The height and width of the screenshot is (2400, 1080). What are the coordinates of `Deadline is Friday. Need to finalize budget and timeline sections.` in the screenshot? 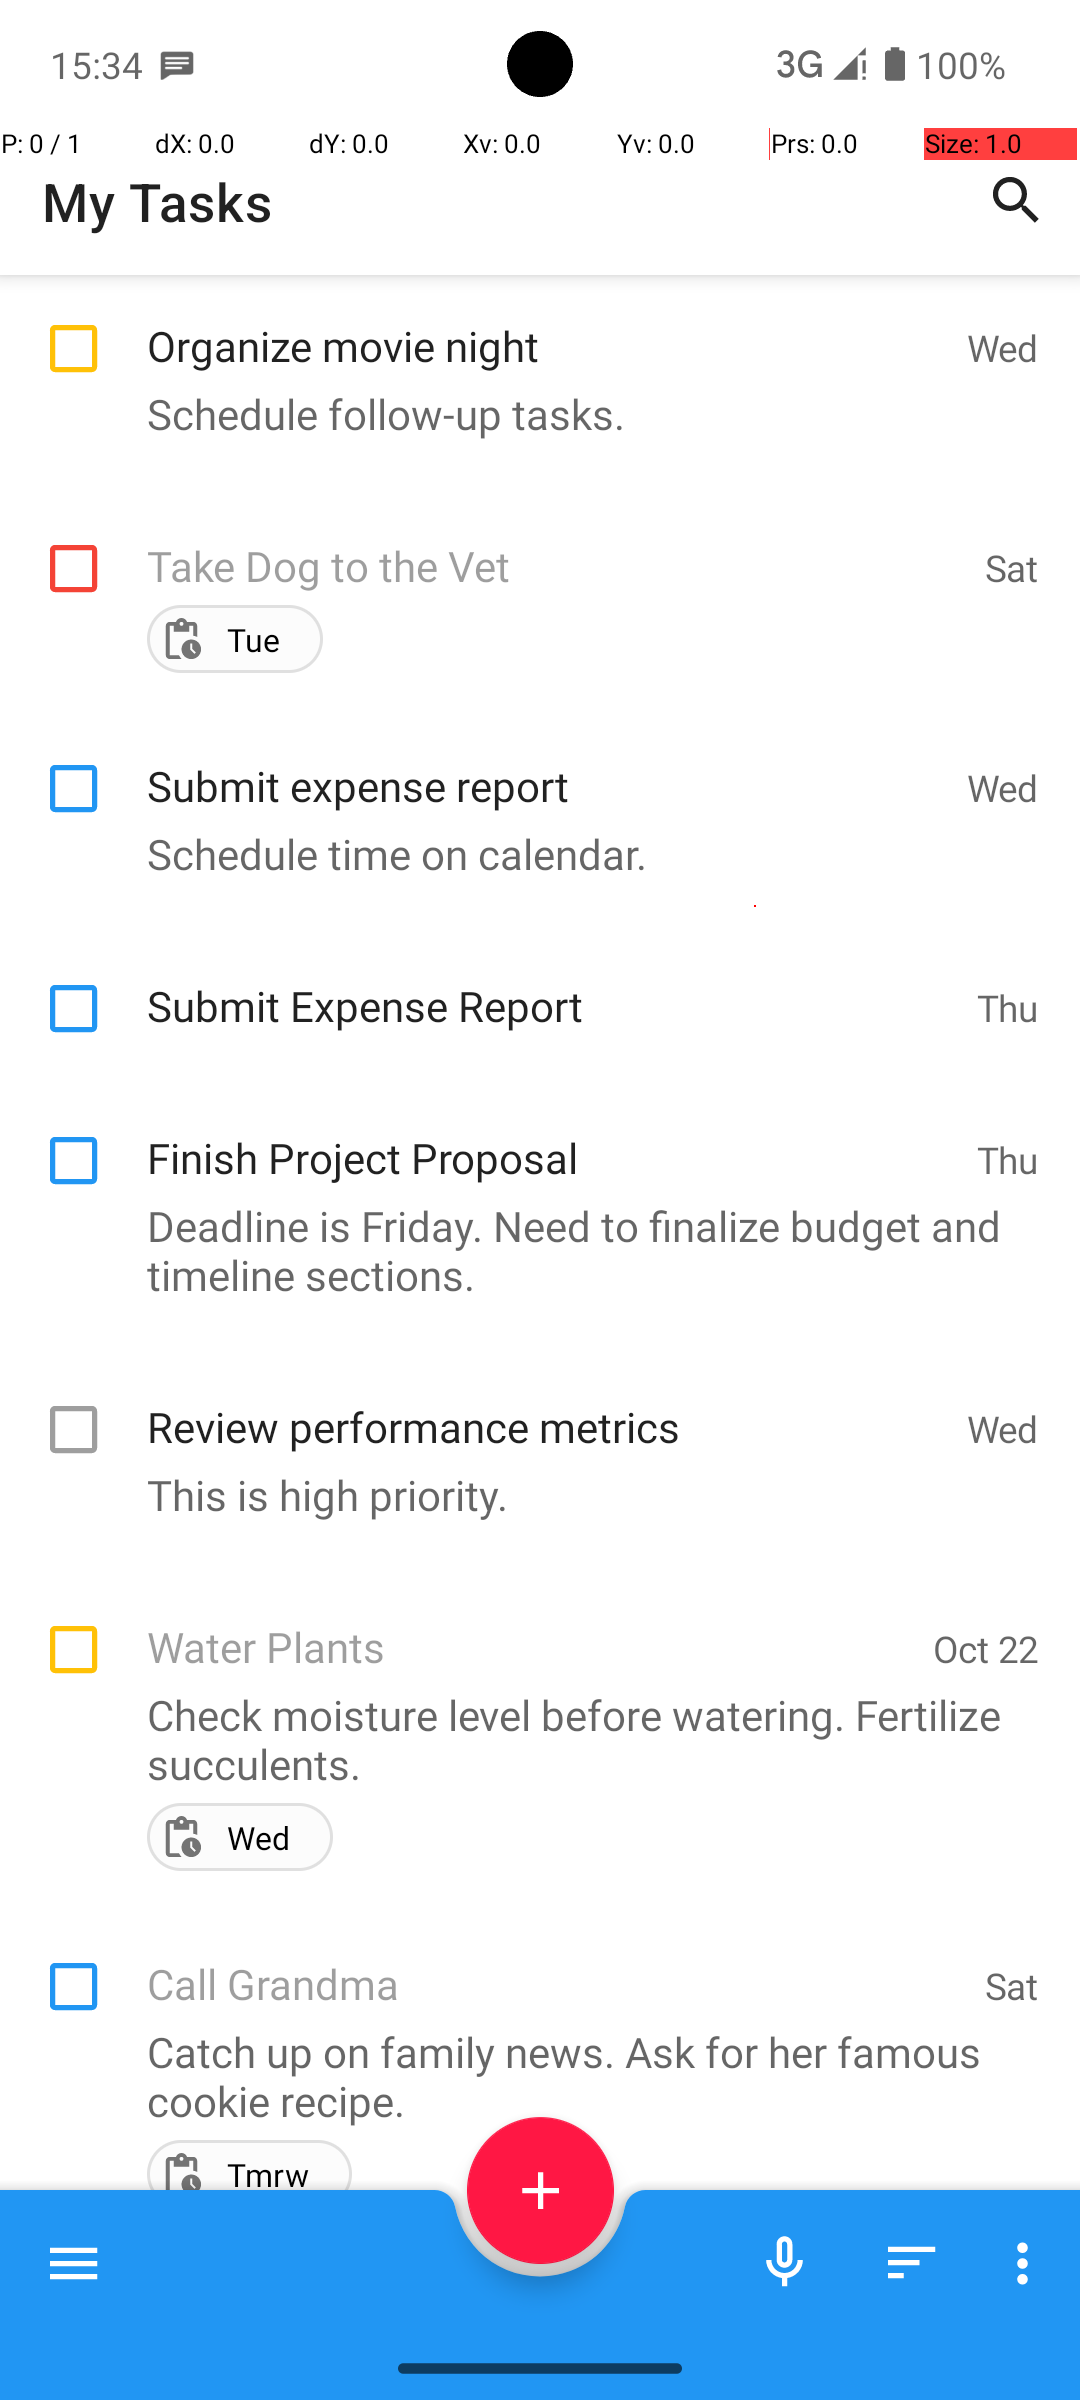 It's located at (530, 1250).